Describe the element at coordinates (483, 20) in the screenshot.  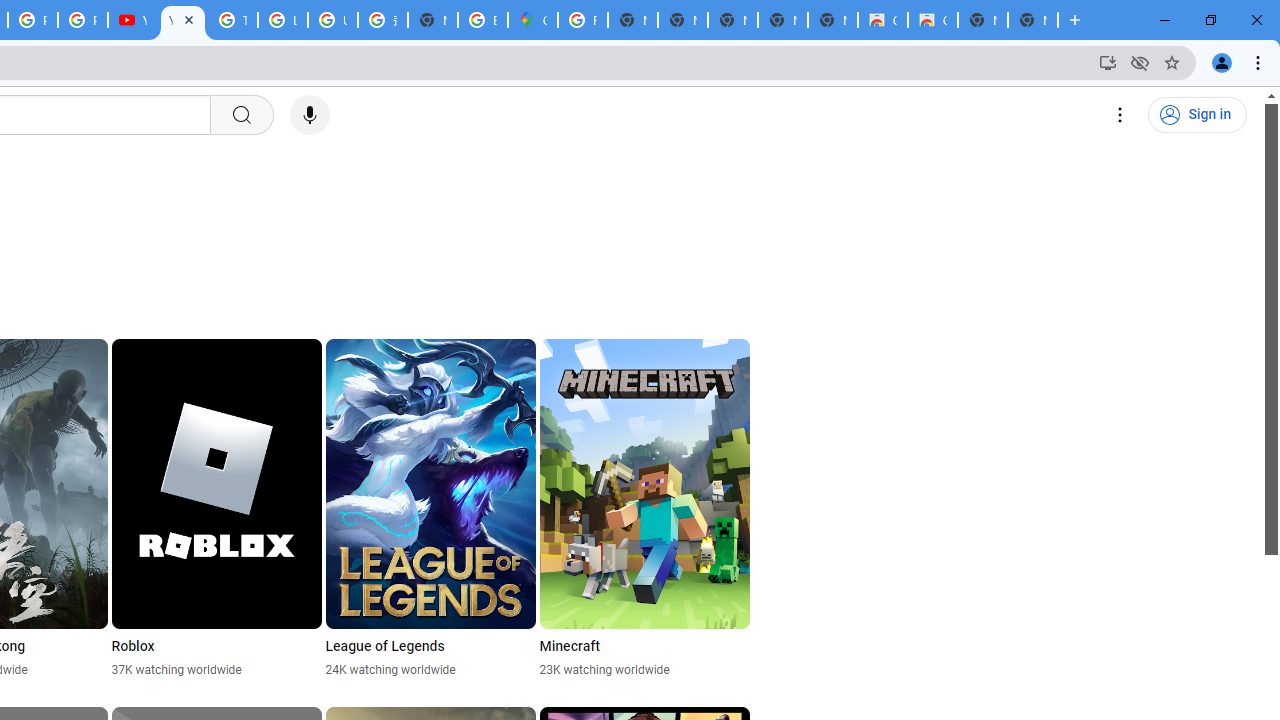
I see `Explore new street-level details - Google Maps Help` at that location.